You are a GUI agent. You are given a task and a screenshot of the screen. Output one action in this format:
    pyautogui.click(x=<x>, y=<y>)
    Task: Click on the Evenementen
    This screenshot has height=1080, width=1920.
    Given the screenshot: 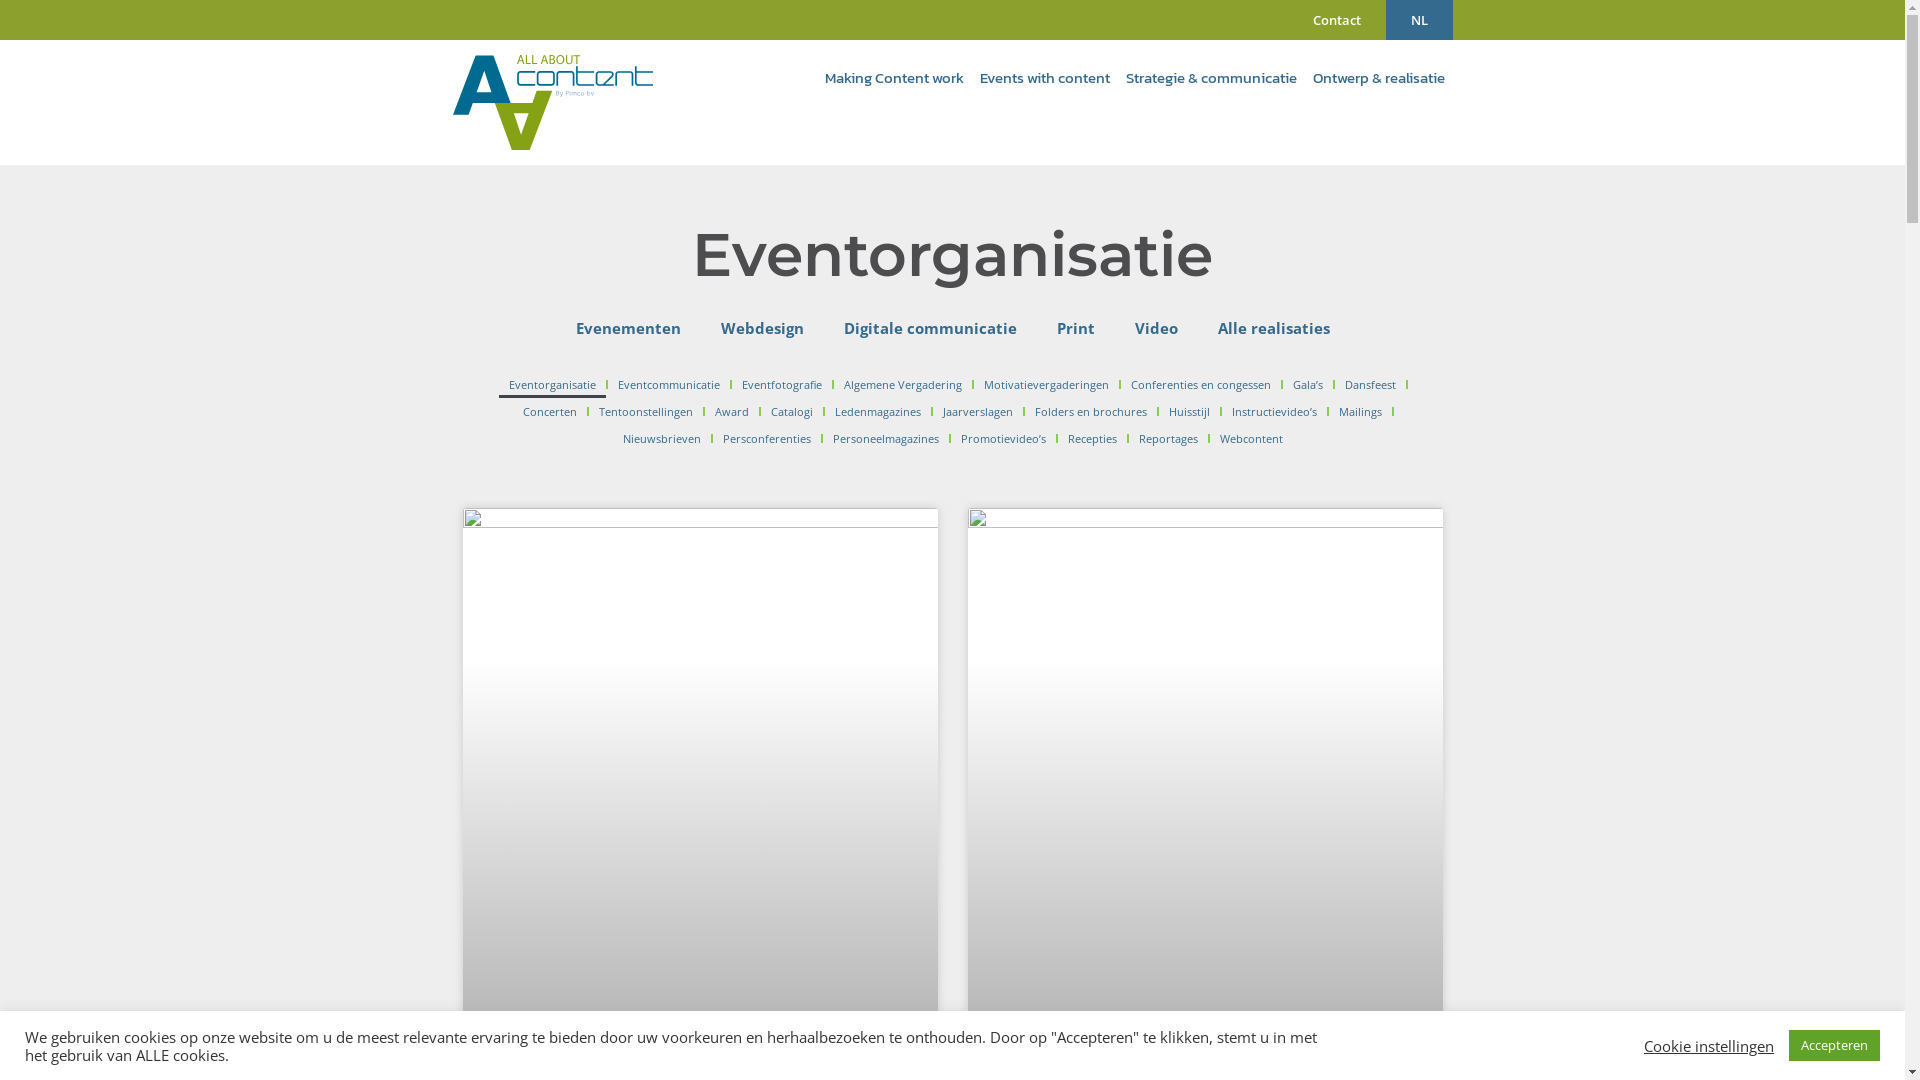 What is the action you would take?
    pyautogui.click(x=628, y=328)
    